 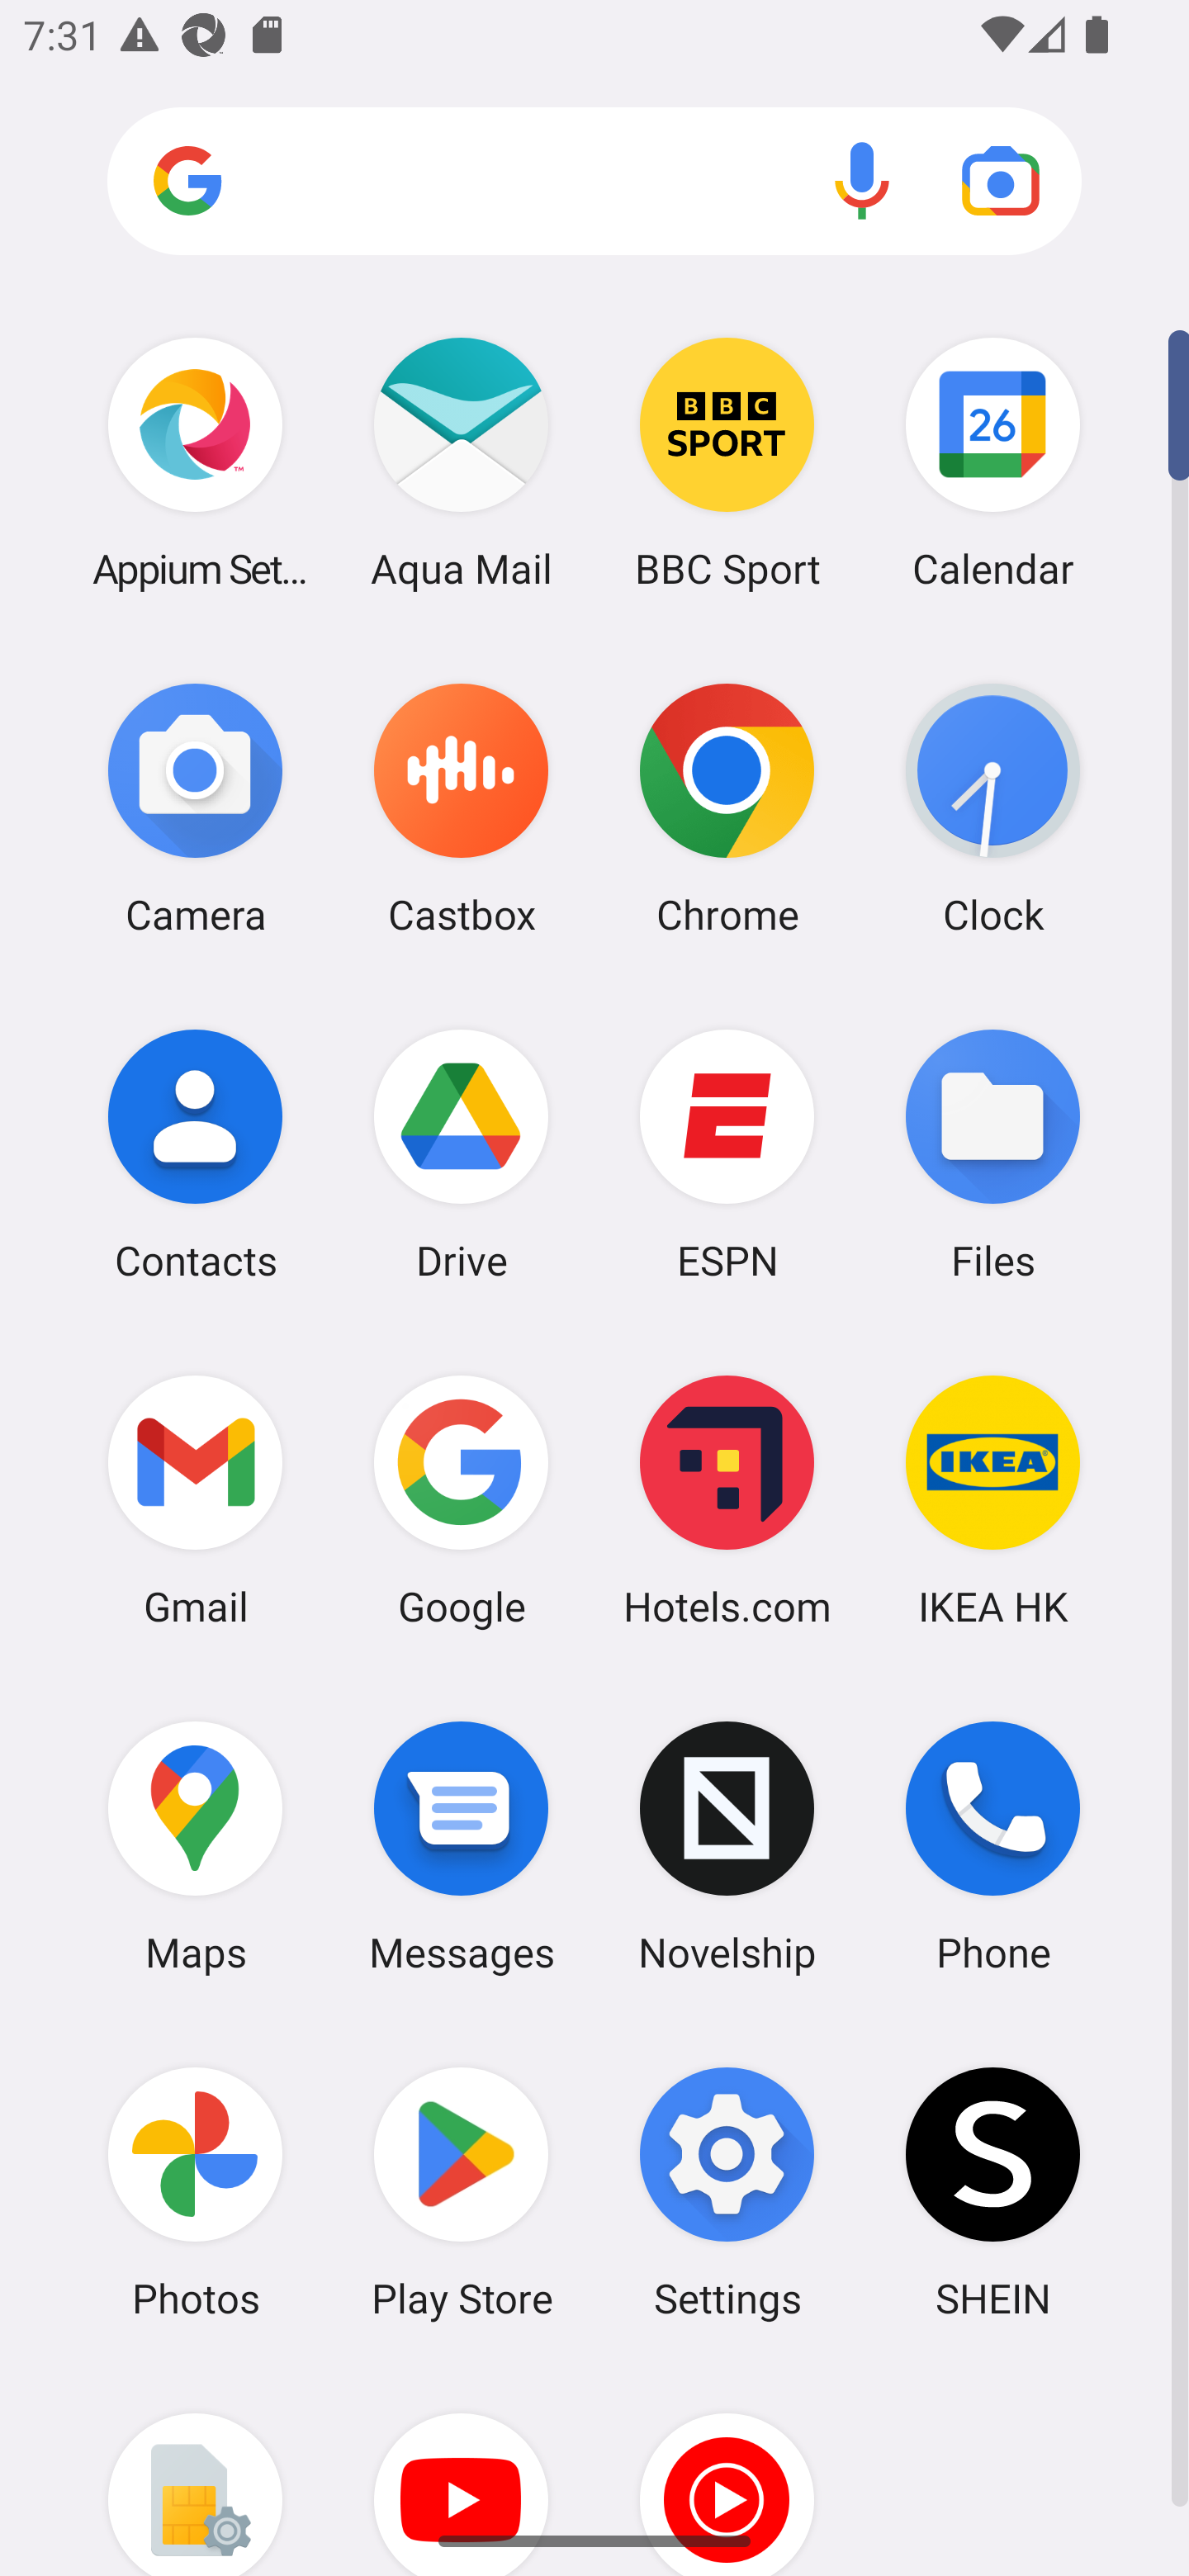 What do you see at coordinates (727, 808) in the screenshot?
I see `Chrome` at bounding box center [727, 808].